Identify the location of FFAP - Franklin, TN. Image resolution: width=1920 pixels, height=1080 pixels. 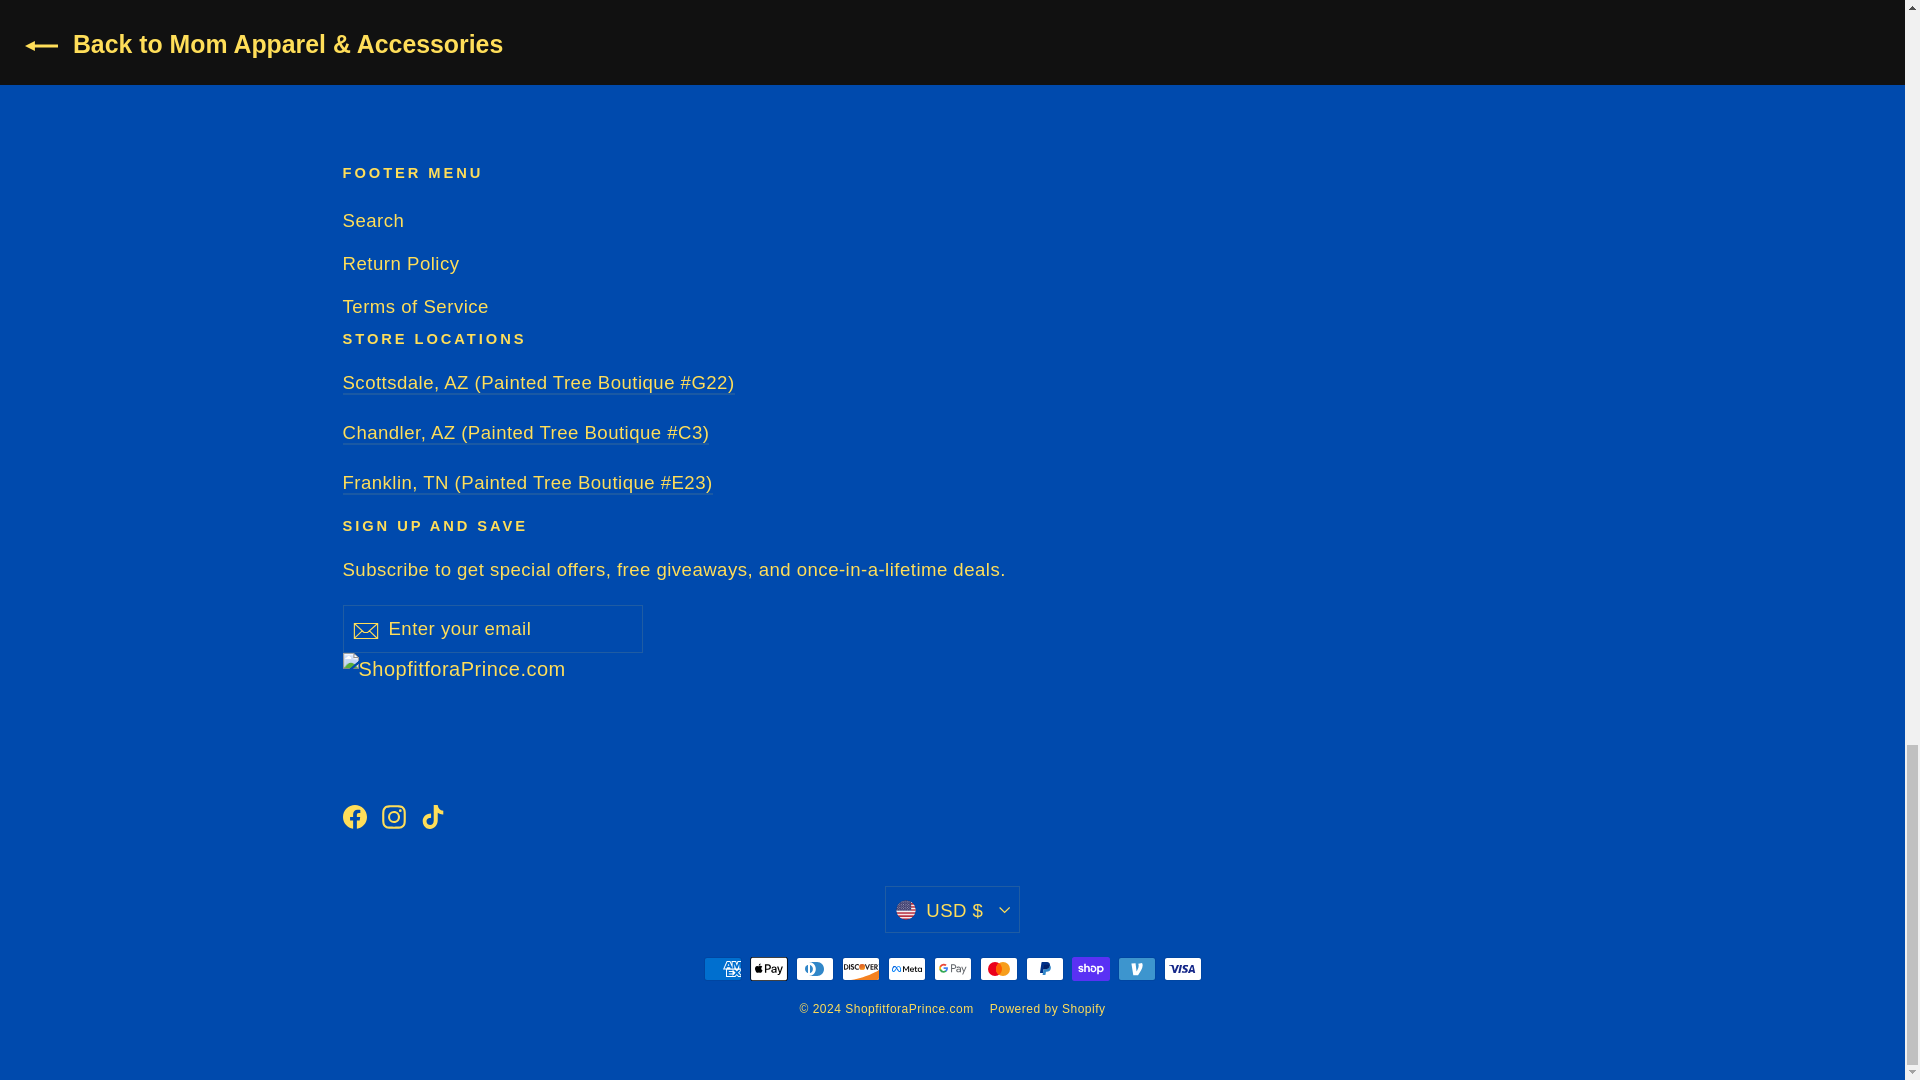
(526, 482).